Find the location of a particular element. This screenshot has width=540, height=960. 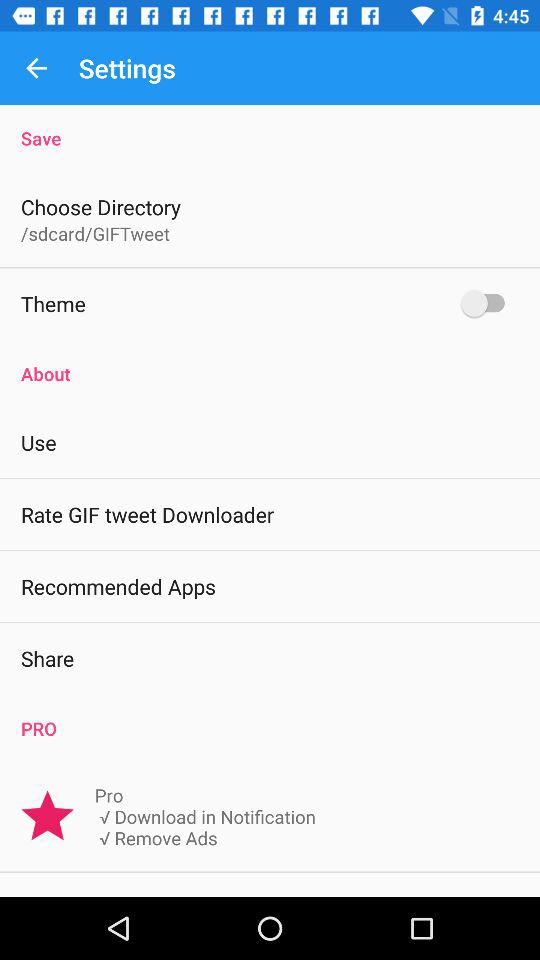

press app to the left of the settings is located at coordinates (36, 68).